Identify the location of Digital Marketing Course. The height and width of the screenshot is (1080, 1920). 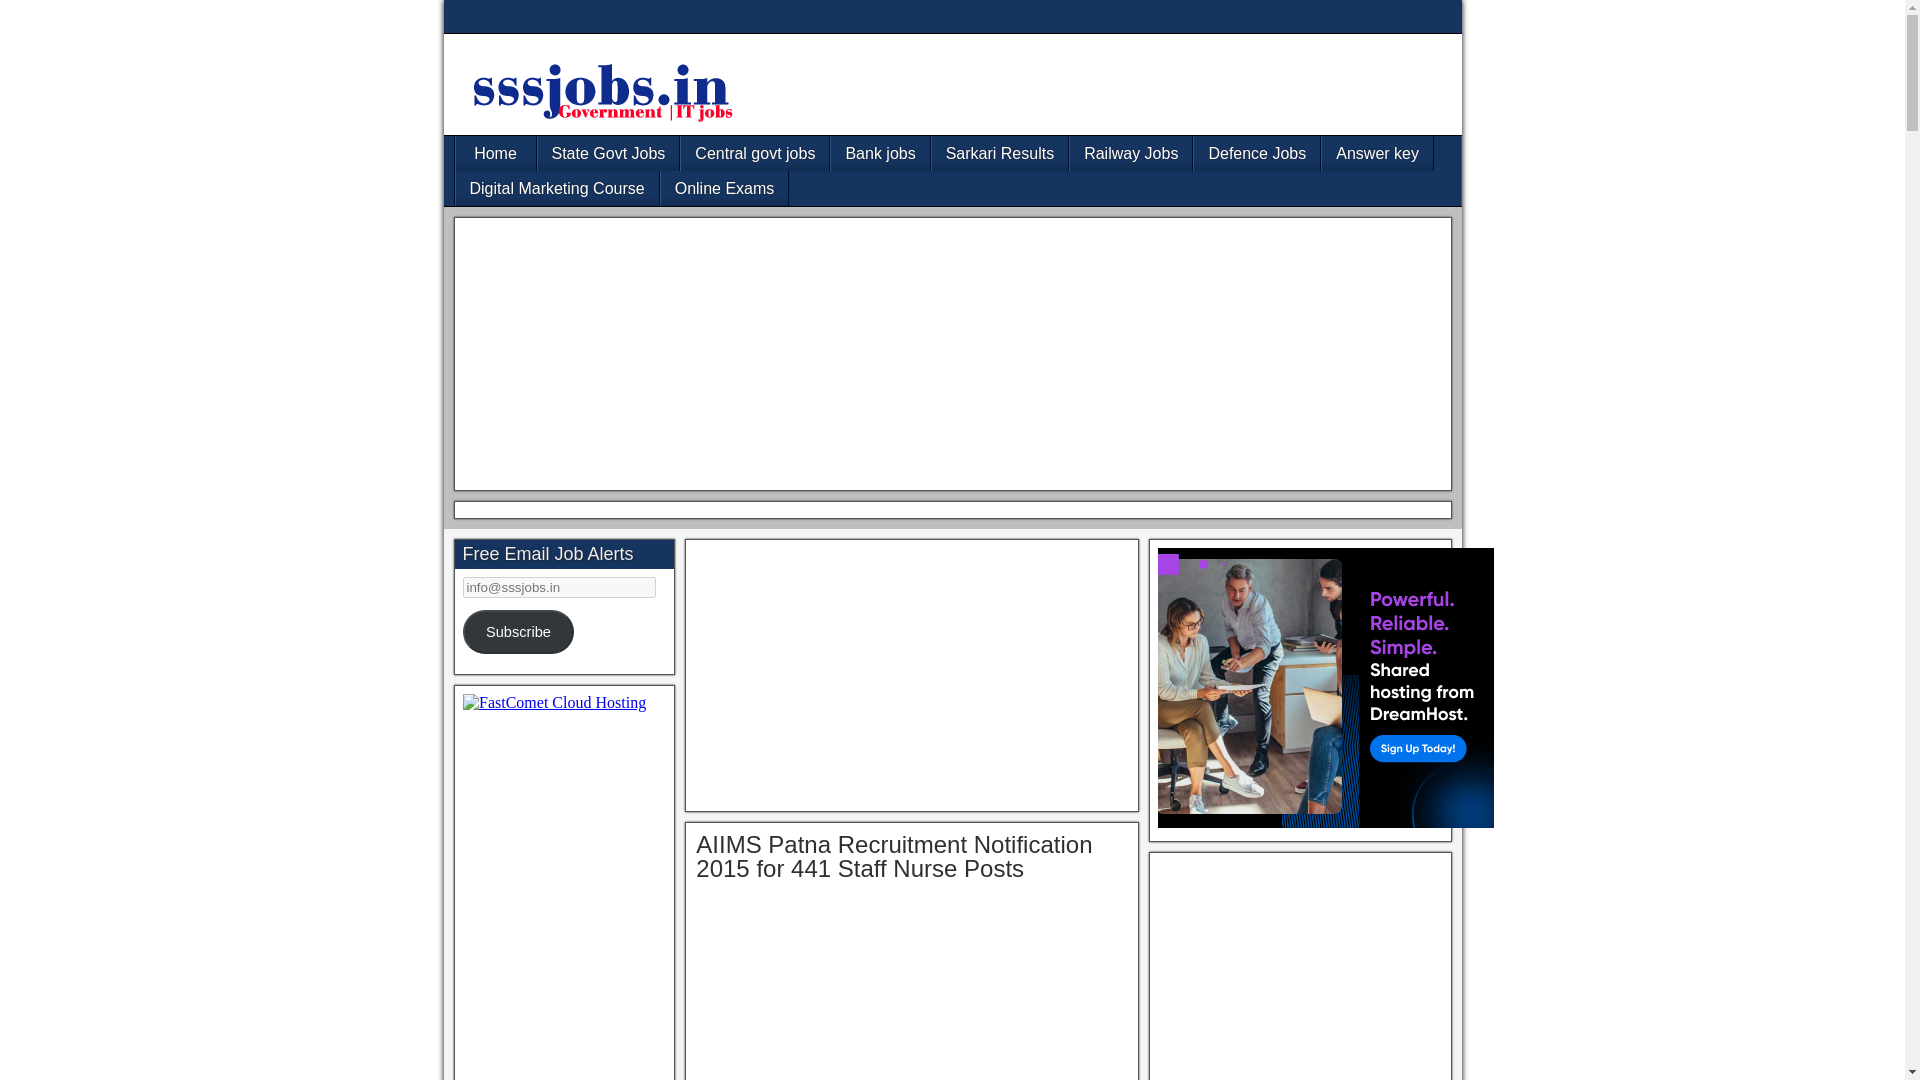
(557, 188).